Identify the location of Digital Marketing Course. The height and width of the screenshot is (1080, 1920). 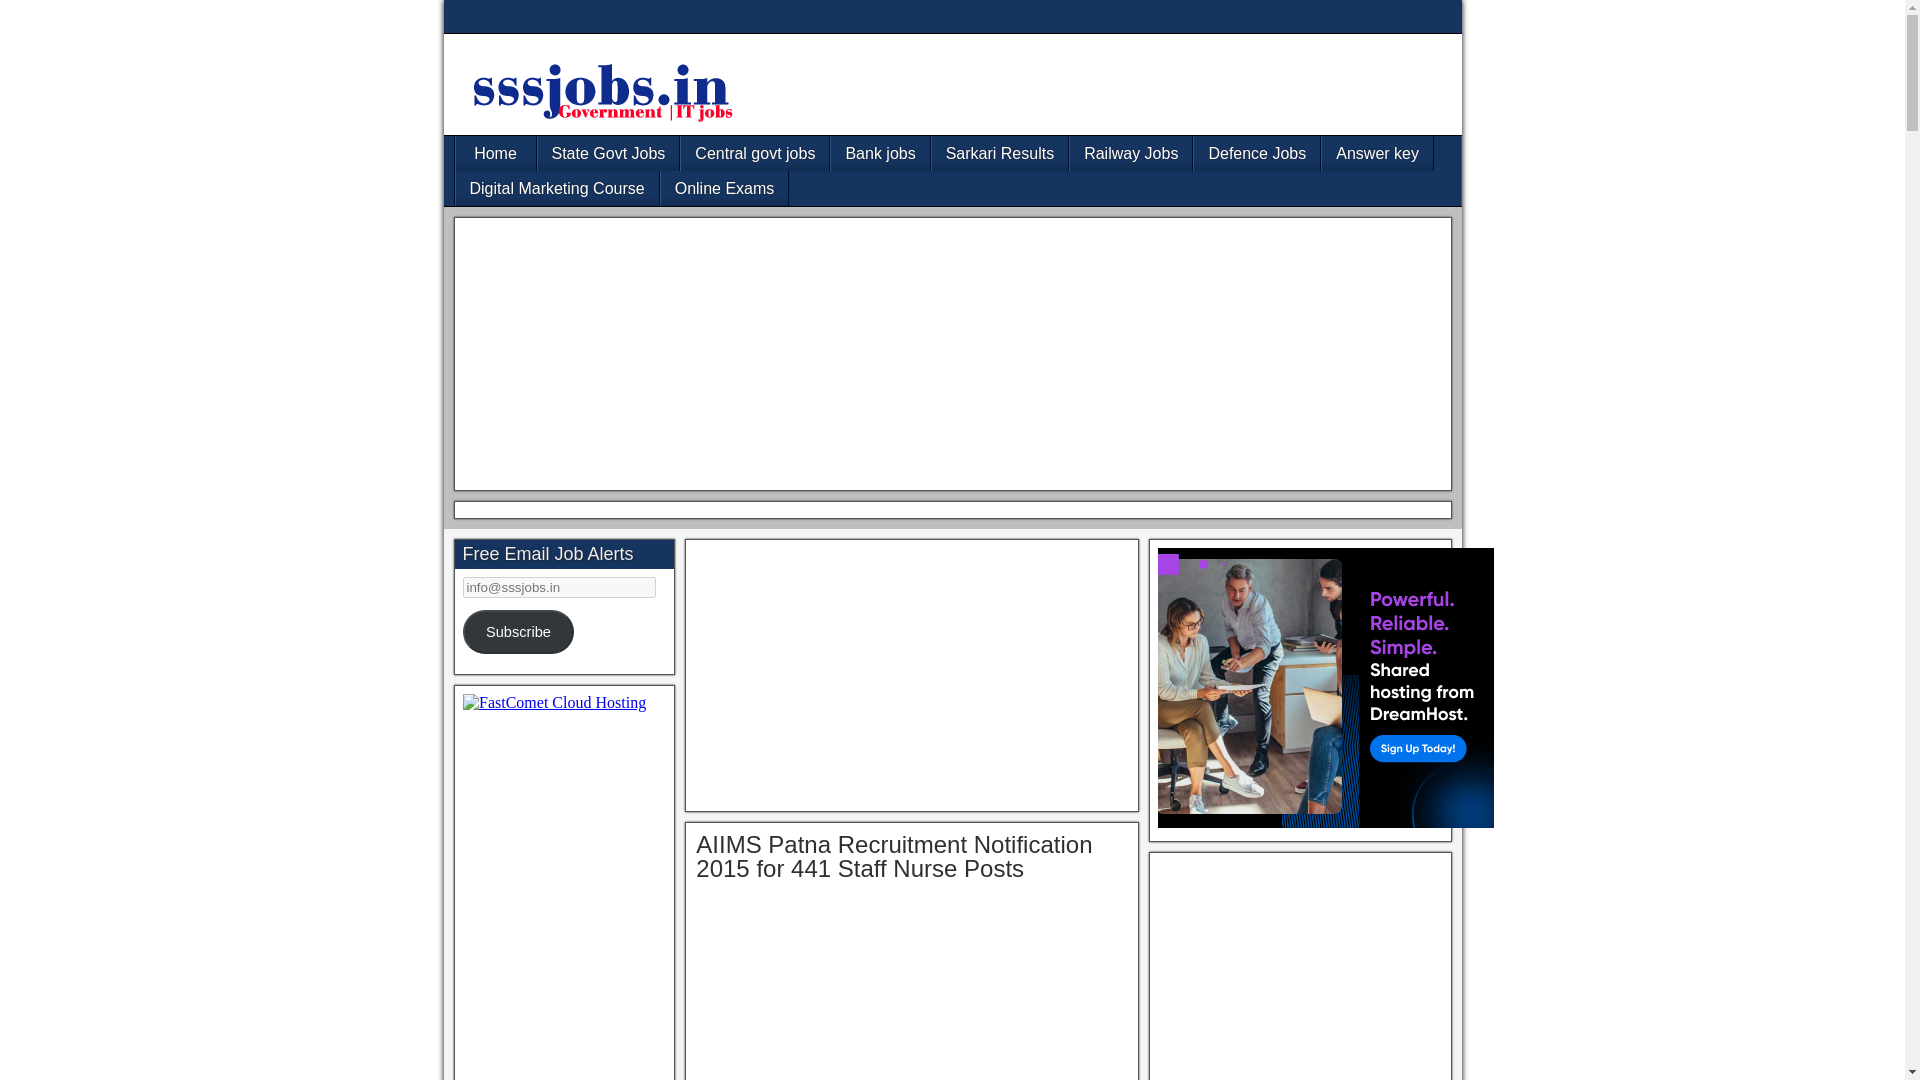
(557, 188).